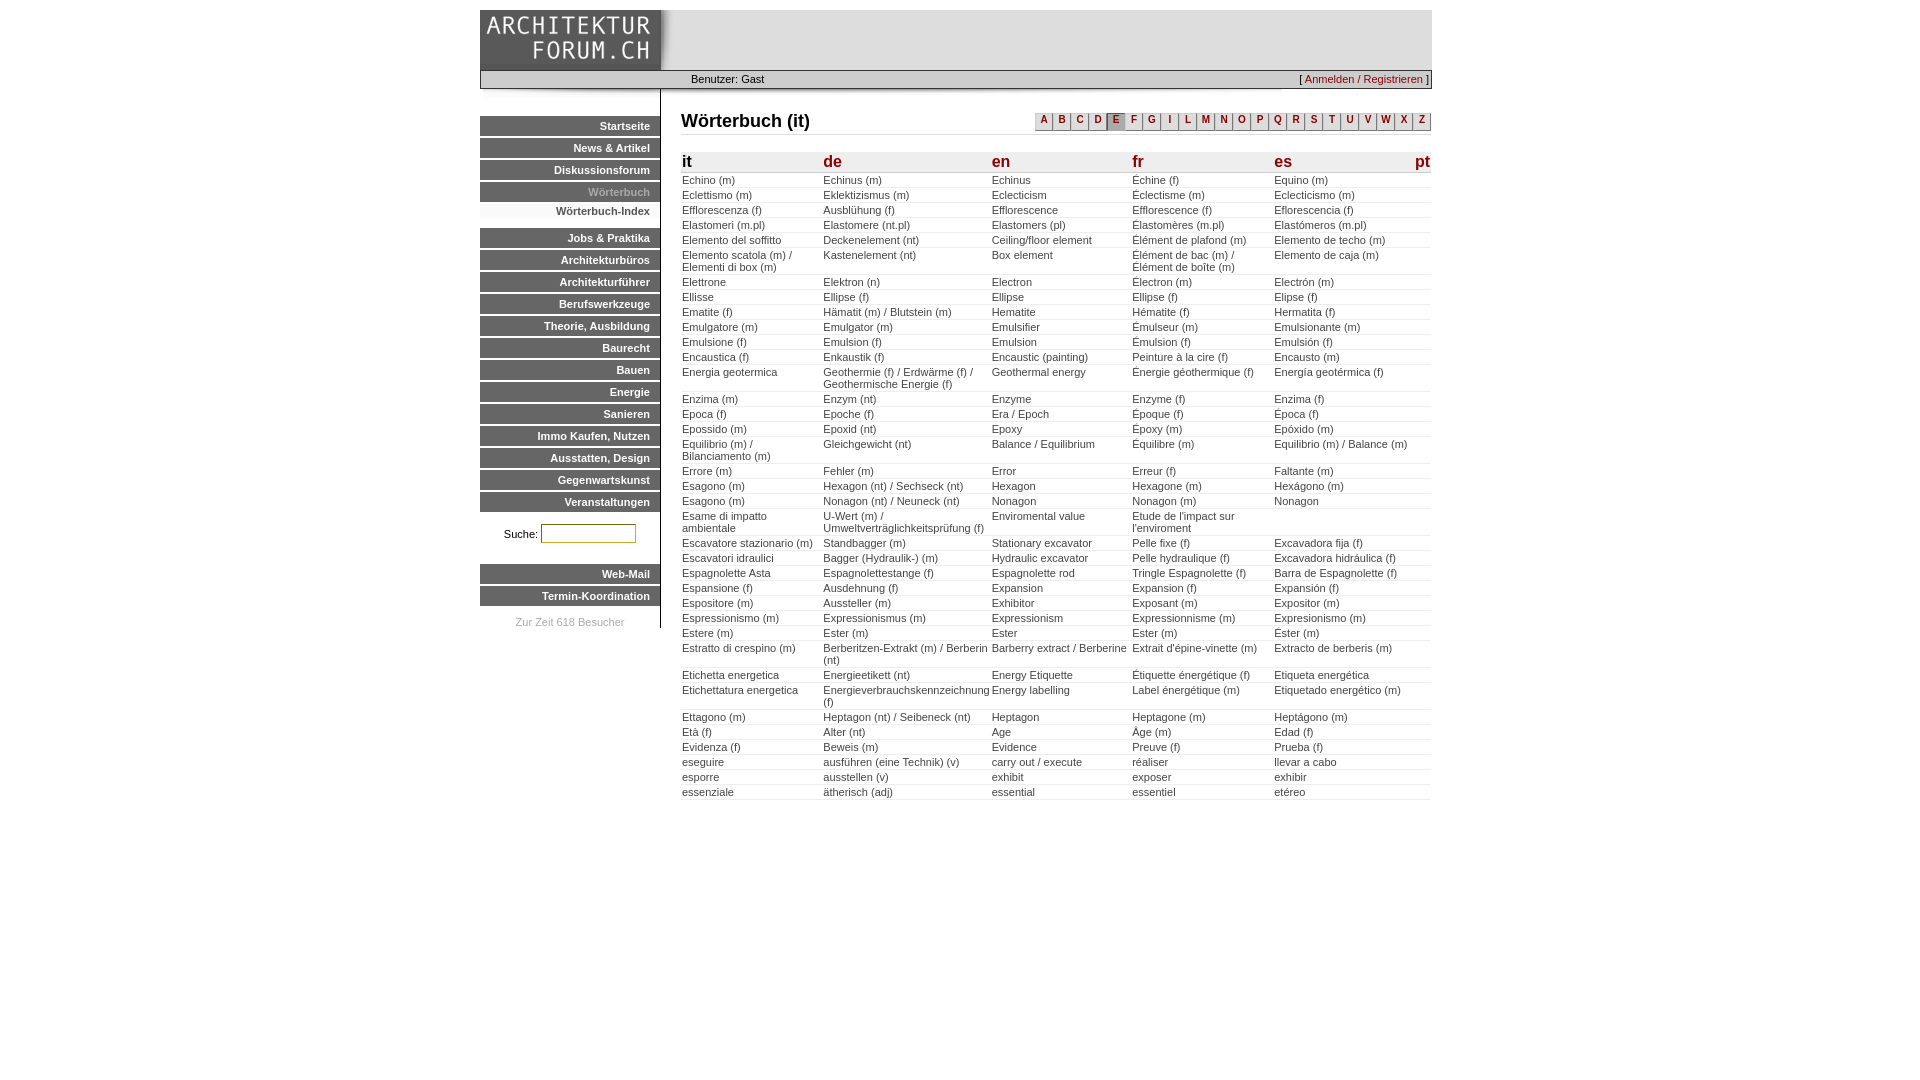  What do you see at coordinates (1340, 444) in the screenshot?
I see `Equilibrio (m) / Balance (m)` at bounding box center [1340, 444].